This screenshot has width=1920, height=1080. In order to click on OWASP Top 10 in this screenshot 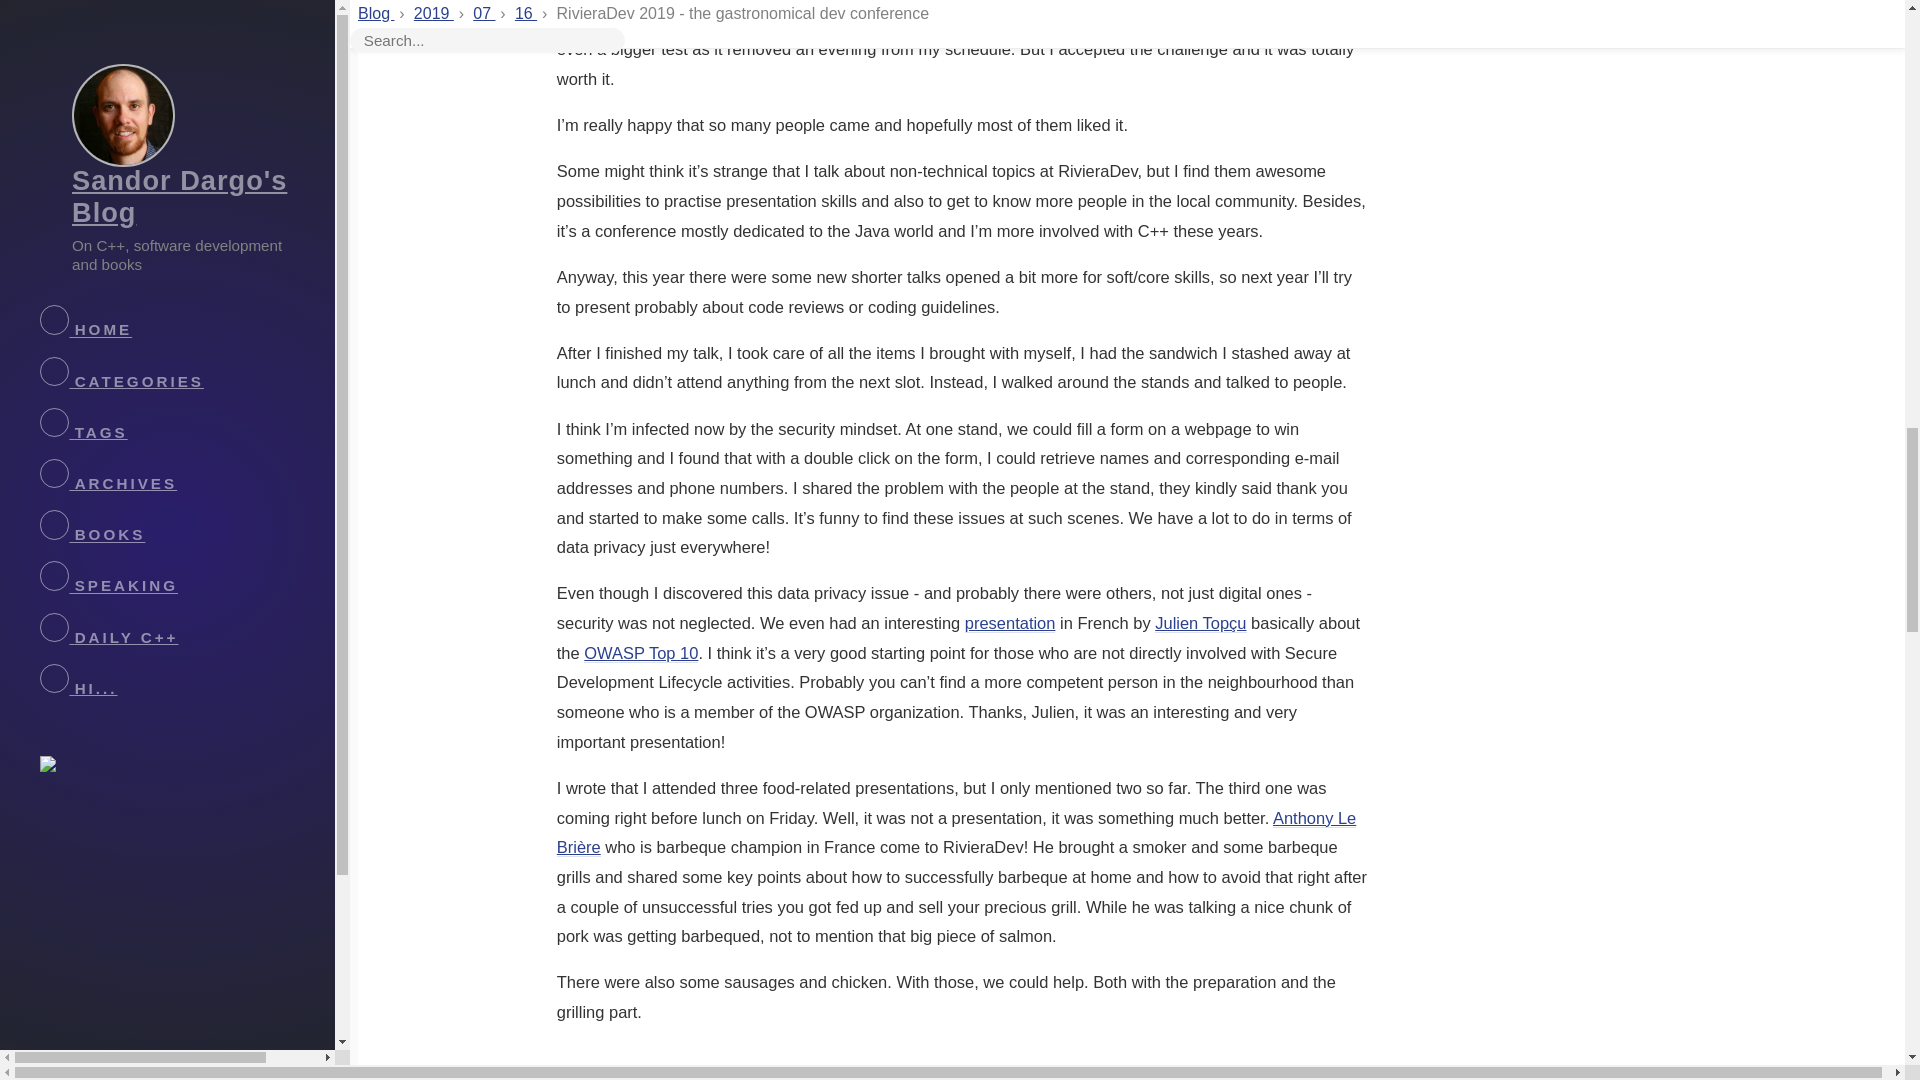, I will do `click(640, 653)`.